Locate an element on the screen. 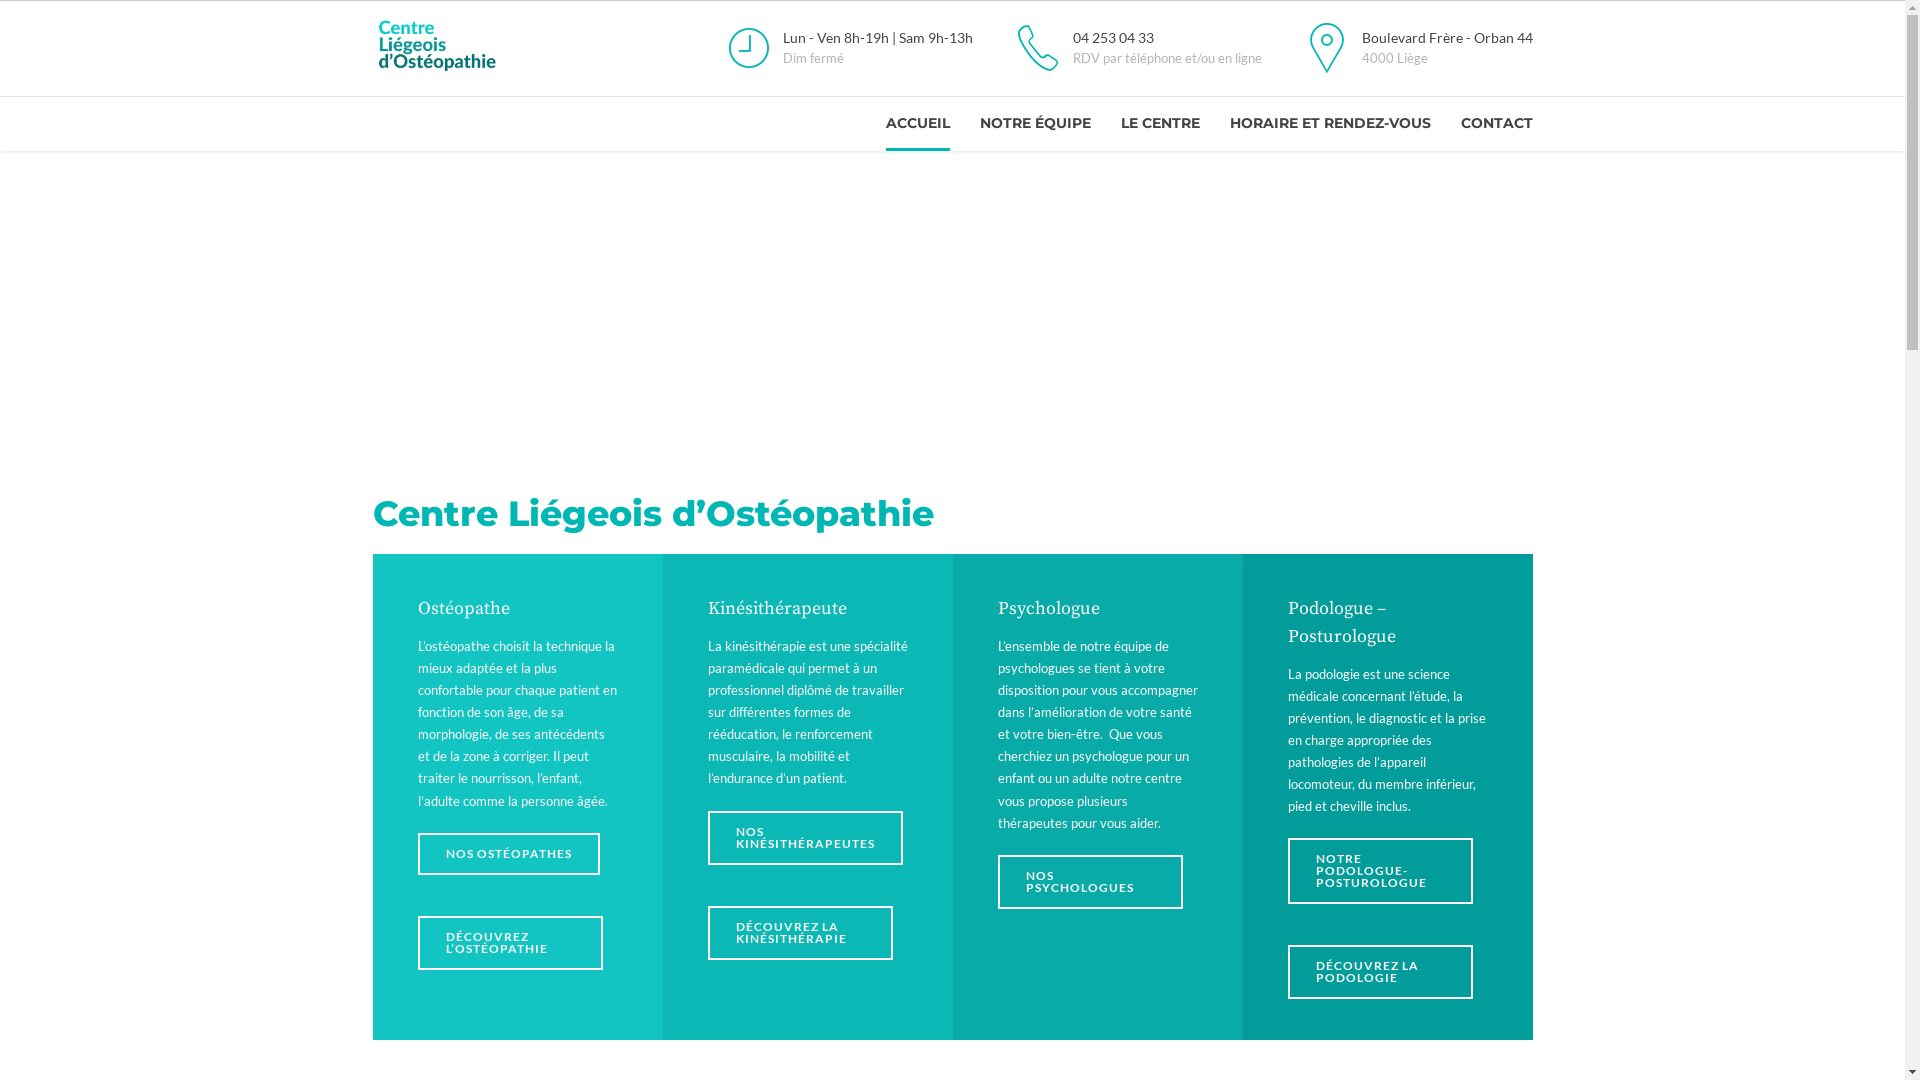  NOTRE PODOLOGUE-POSTUROLOGUE is located at coordinates (1380, 871).